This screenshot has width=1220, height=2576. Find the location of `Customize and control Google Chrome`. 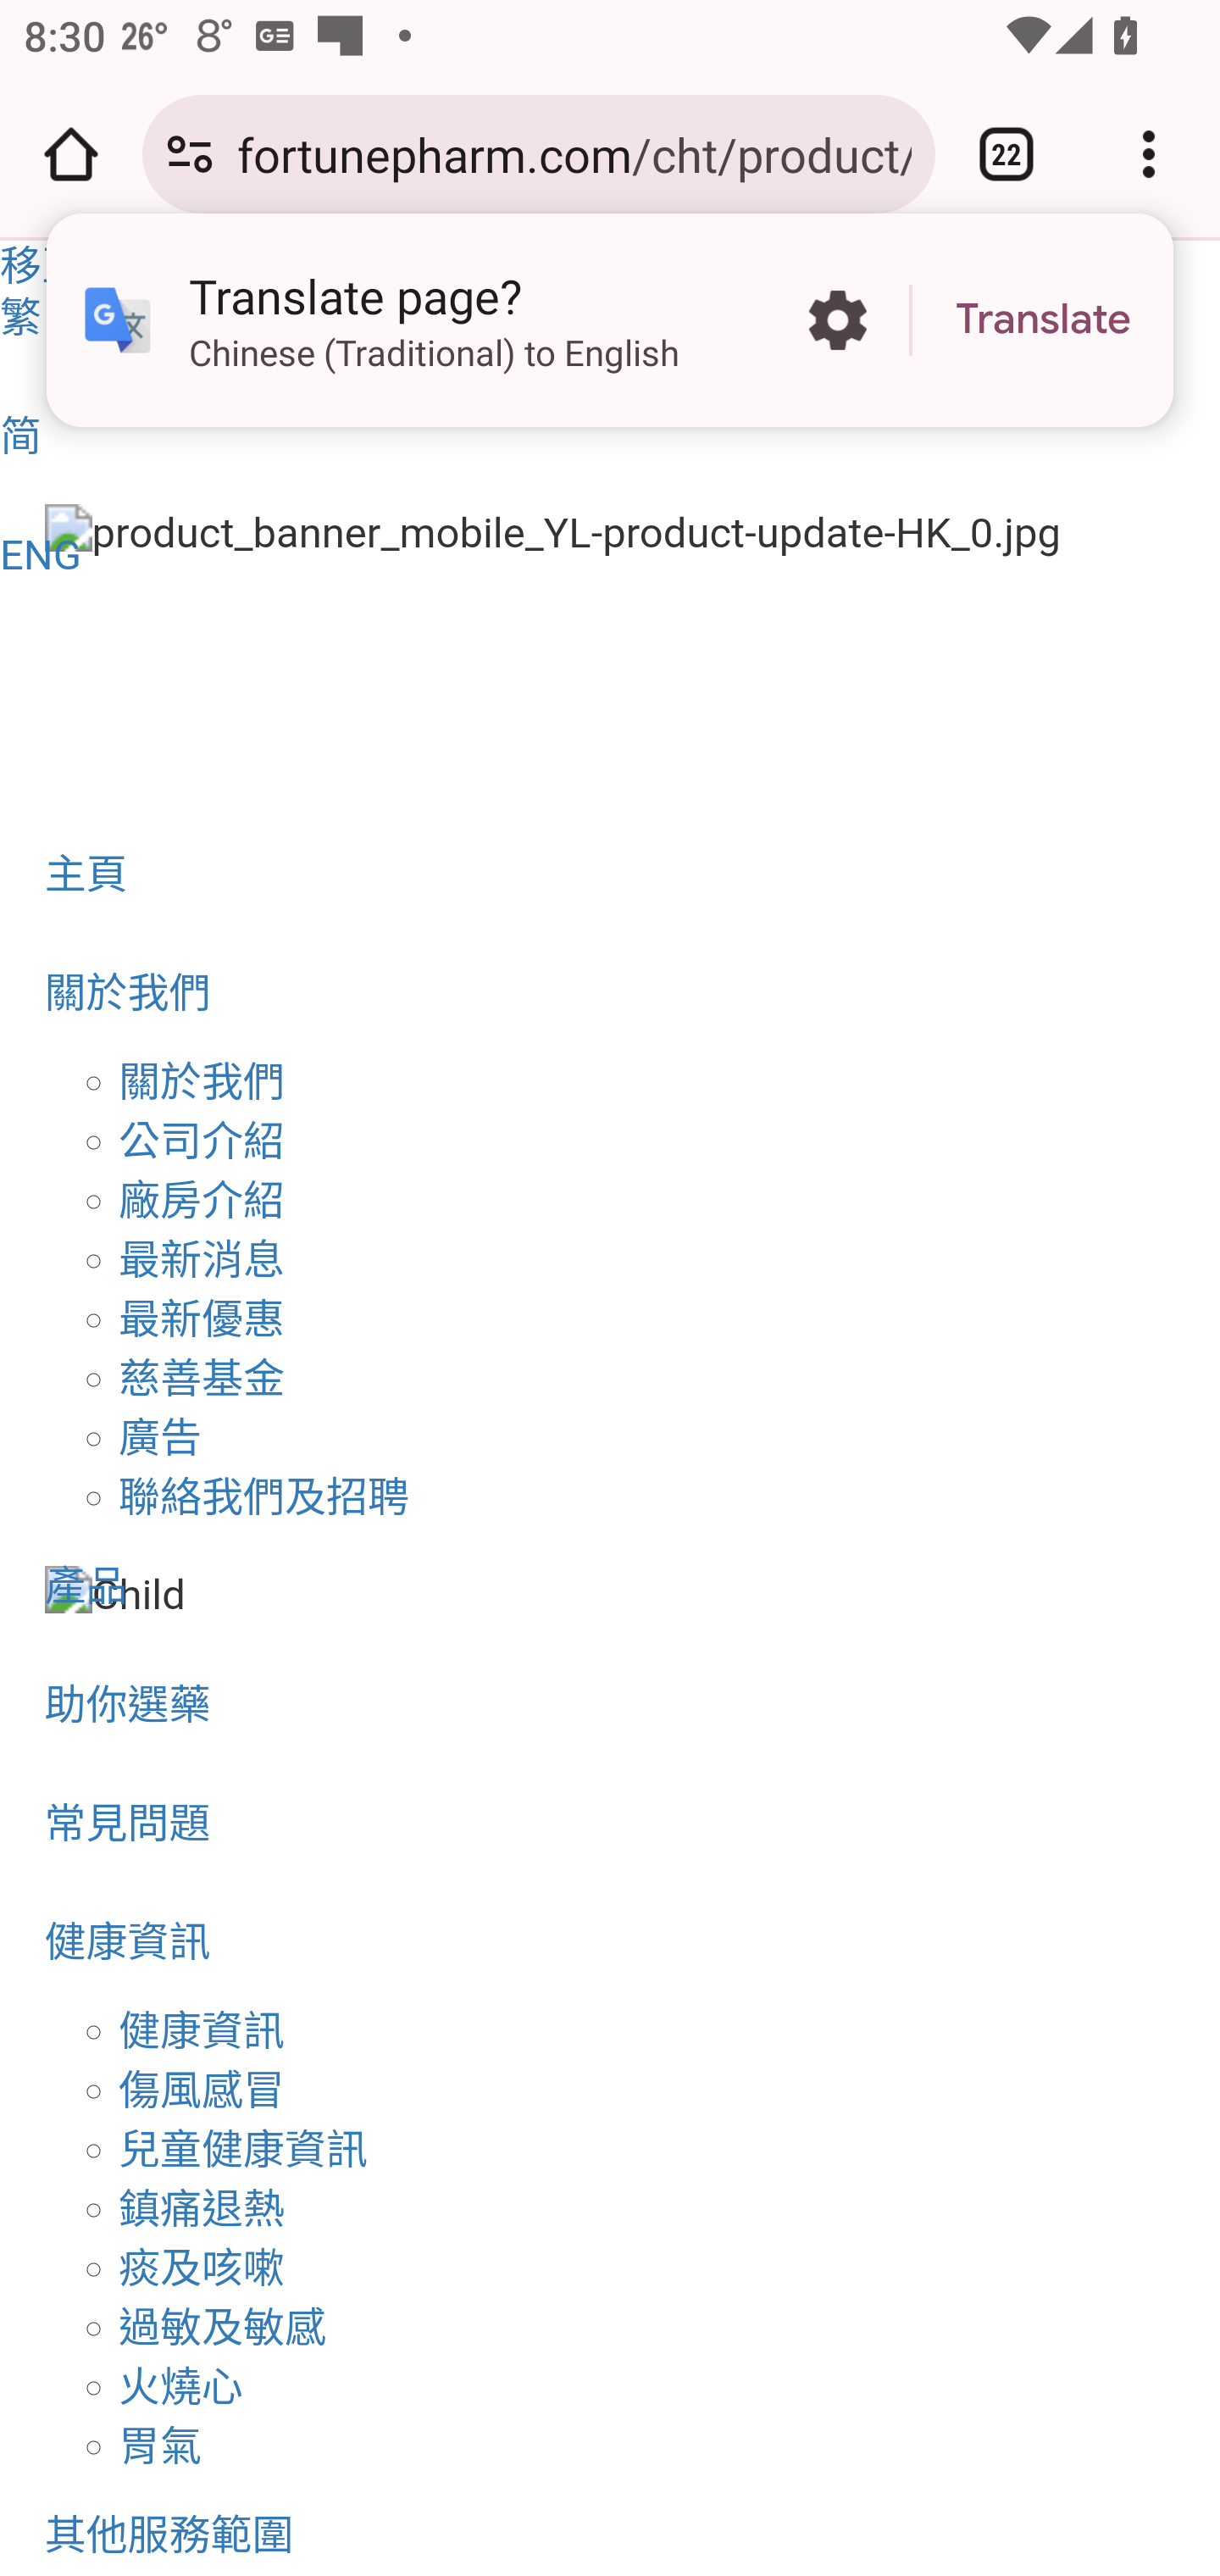

Customize and control Google Chrome is located at coordinates (1149, 154).